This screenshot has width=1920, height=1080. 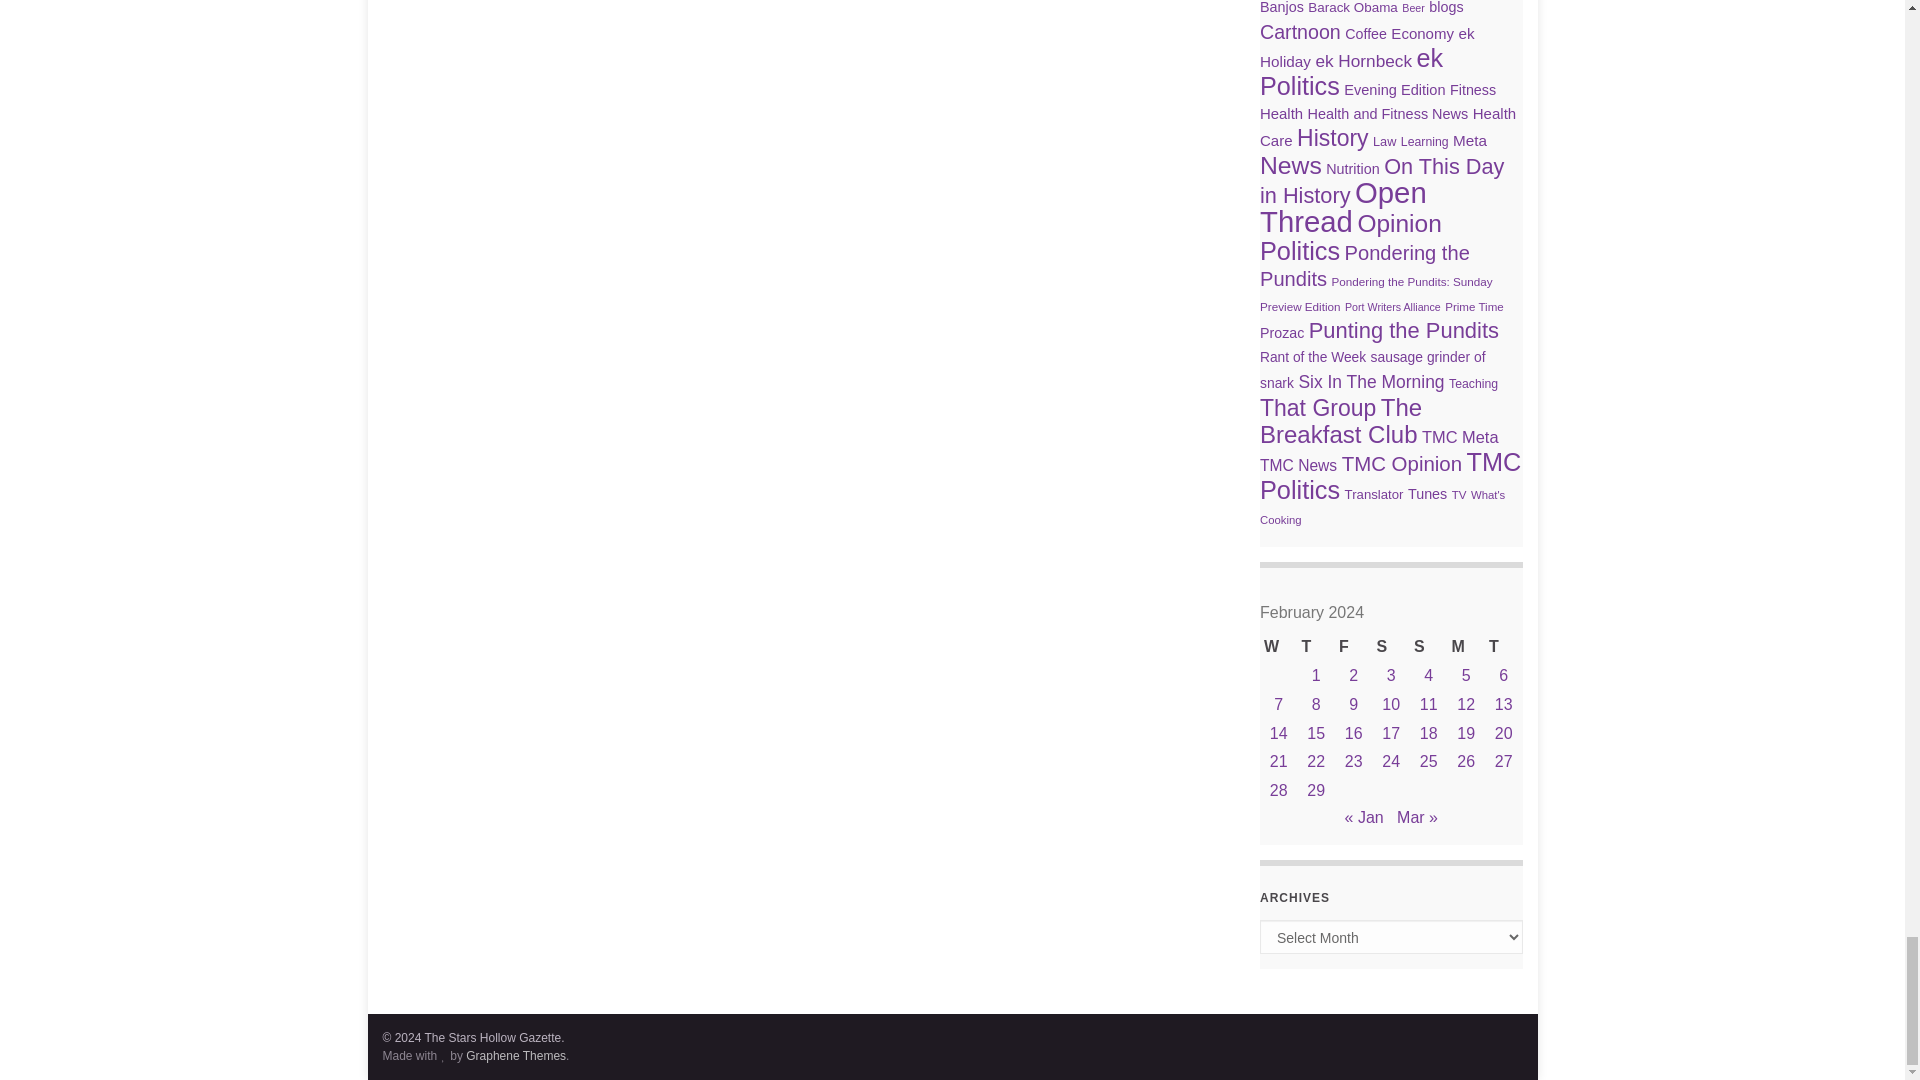 I want to click on Saturday, so click(x=1390, y=647).